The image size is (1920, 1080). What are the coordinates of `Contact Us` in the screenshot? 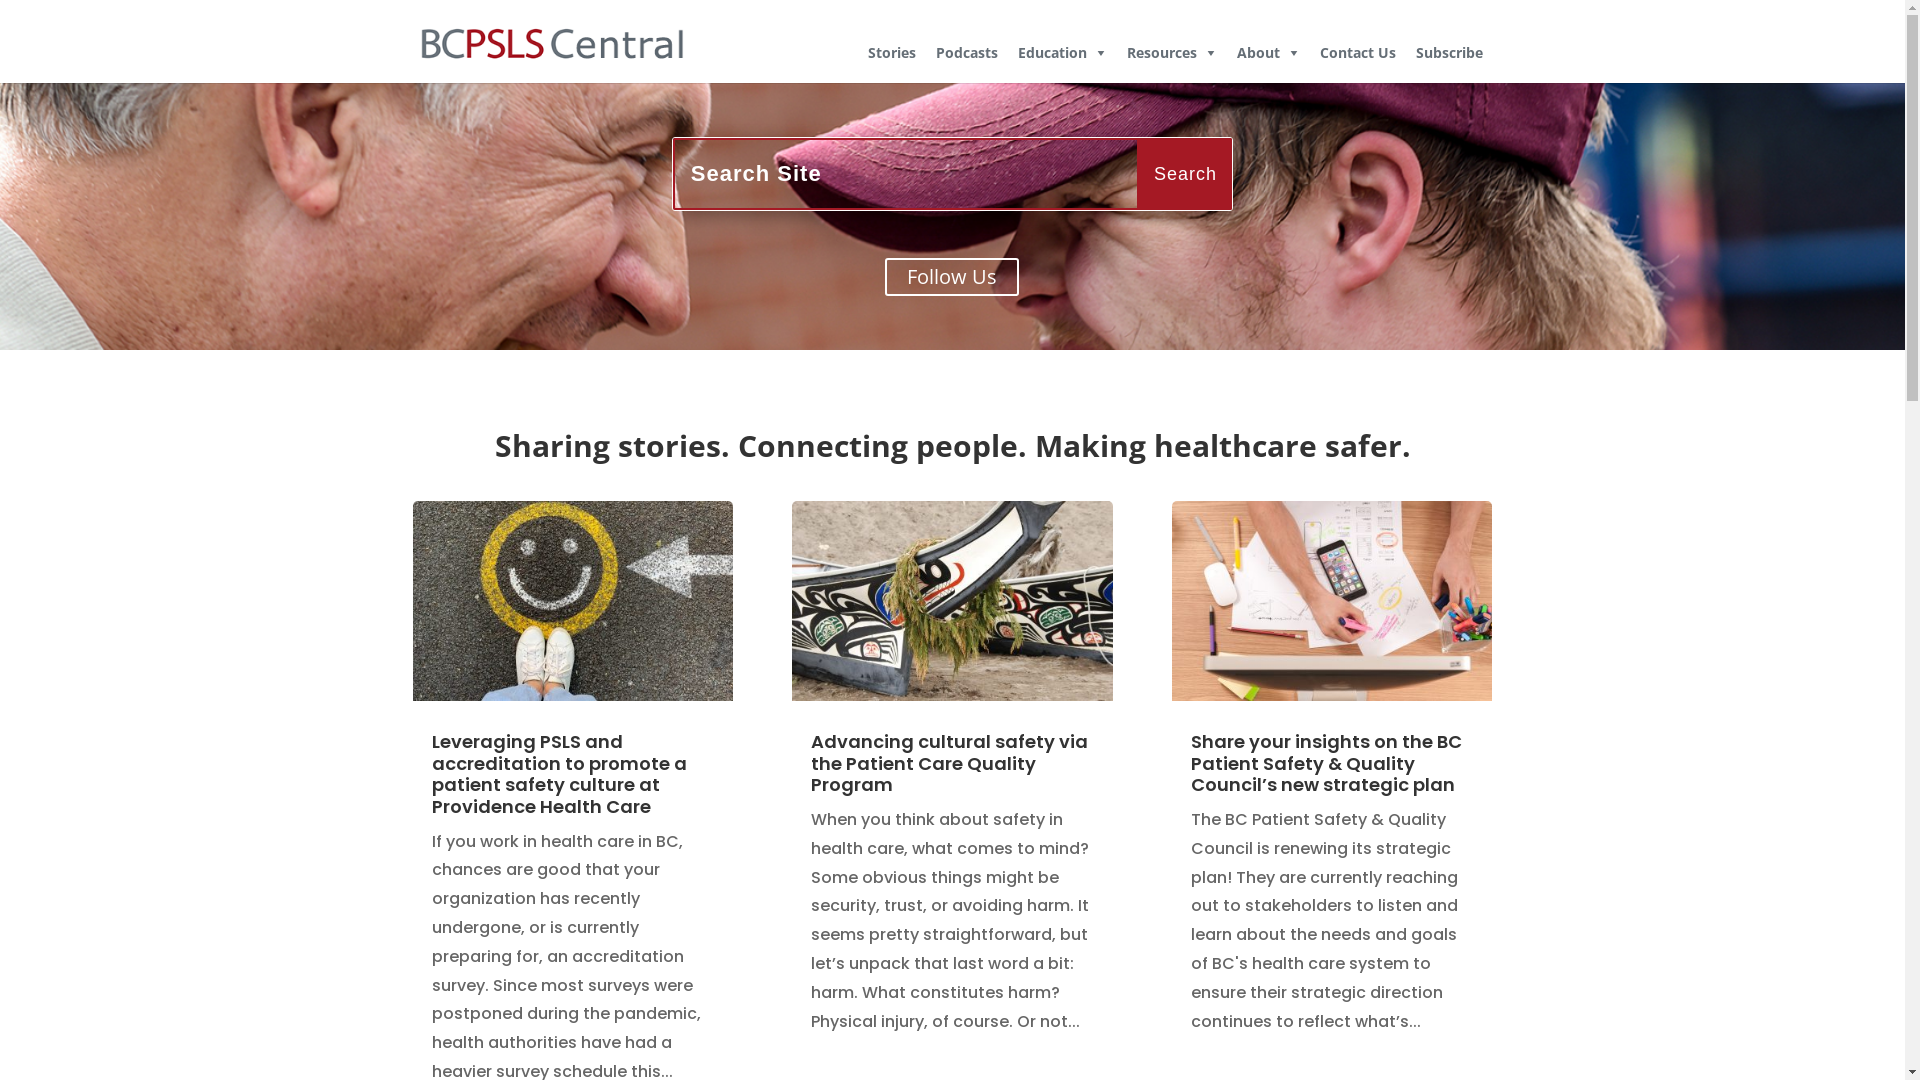 It's located at (1358, 58).